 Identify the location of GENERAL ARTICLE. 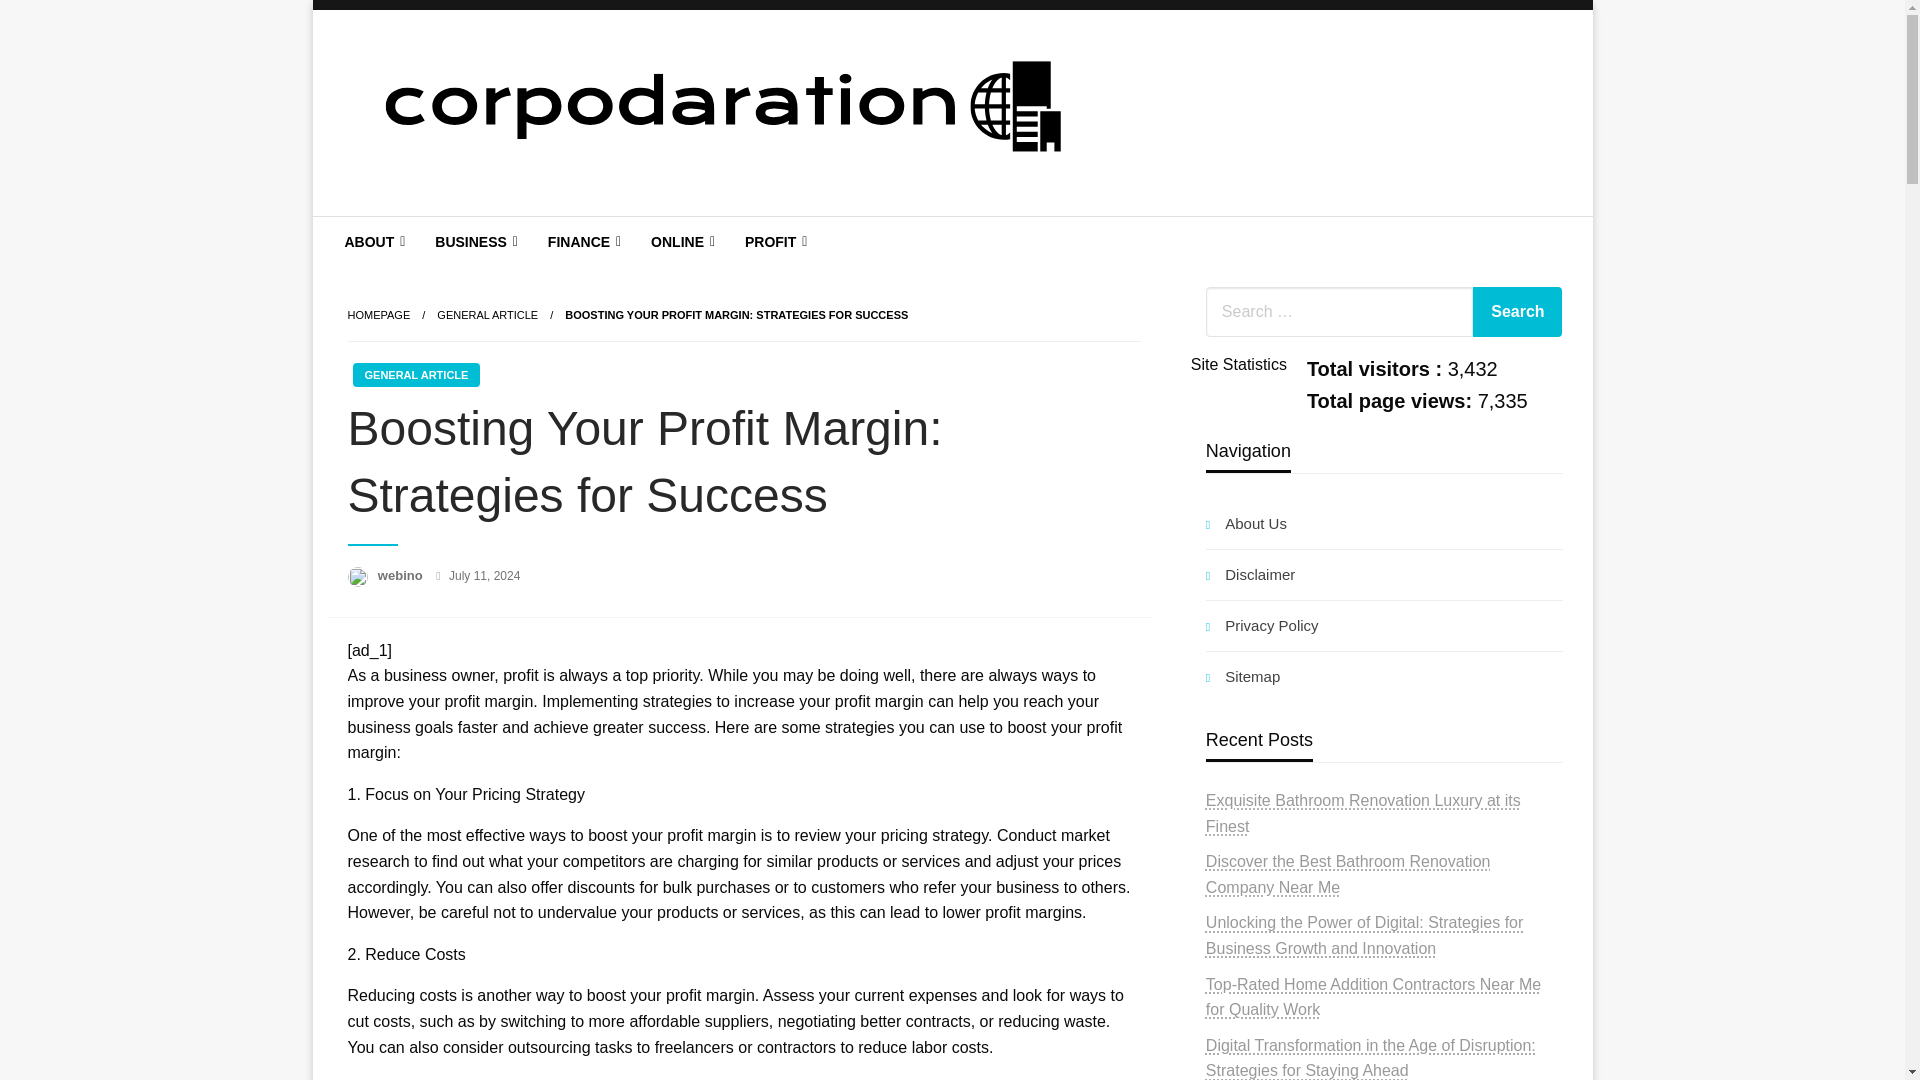
(487, 314).